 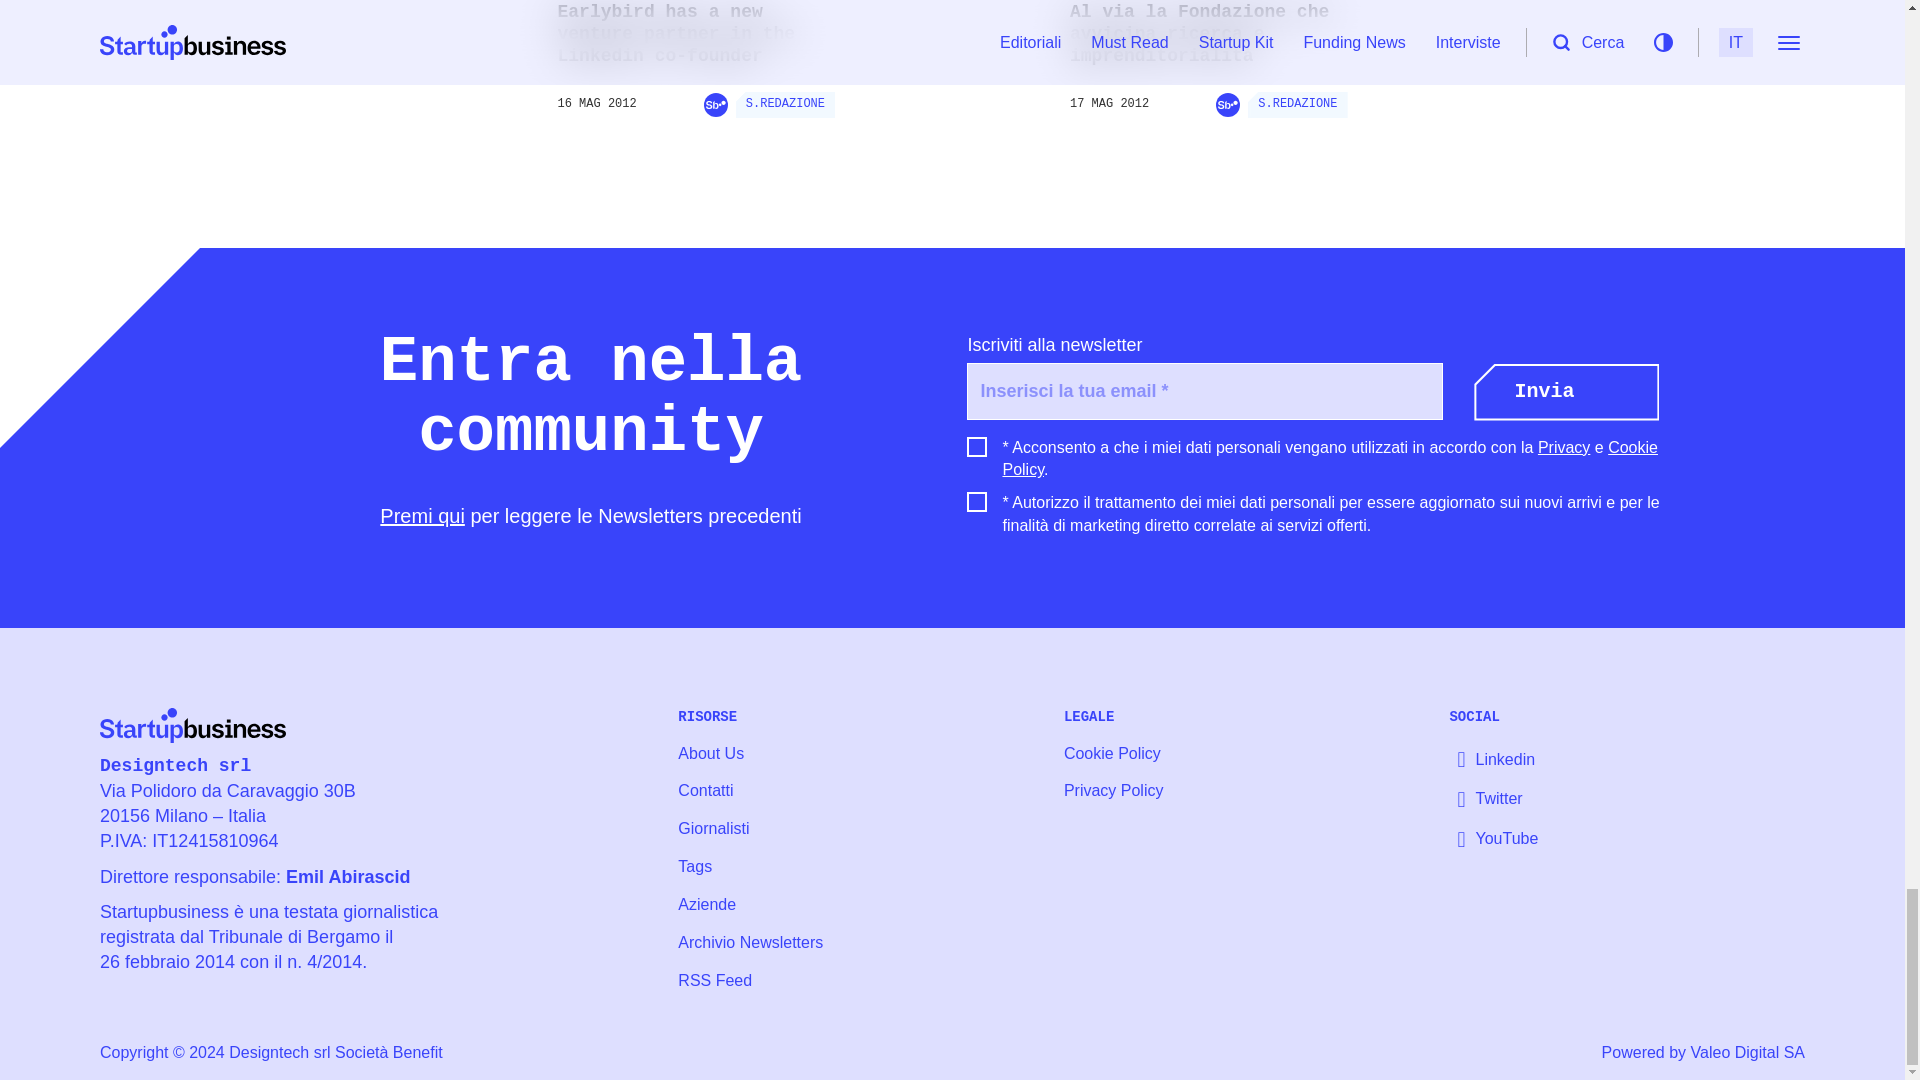 What do you see at coordinates (1566, 392) in the screenshot?
I see `Invia` at bounding box center [1566, 392].